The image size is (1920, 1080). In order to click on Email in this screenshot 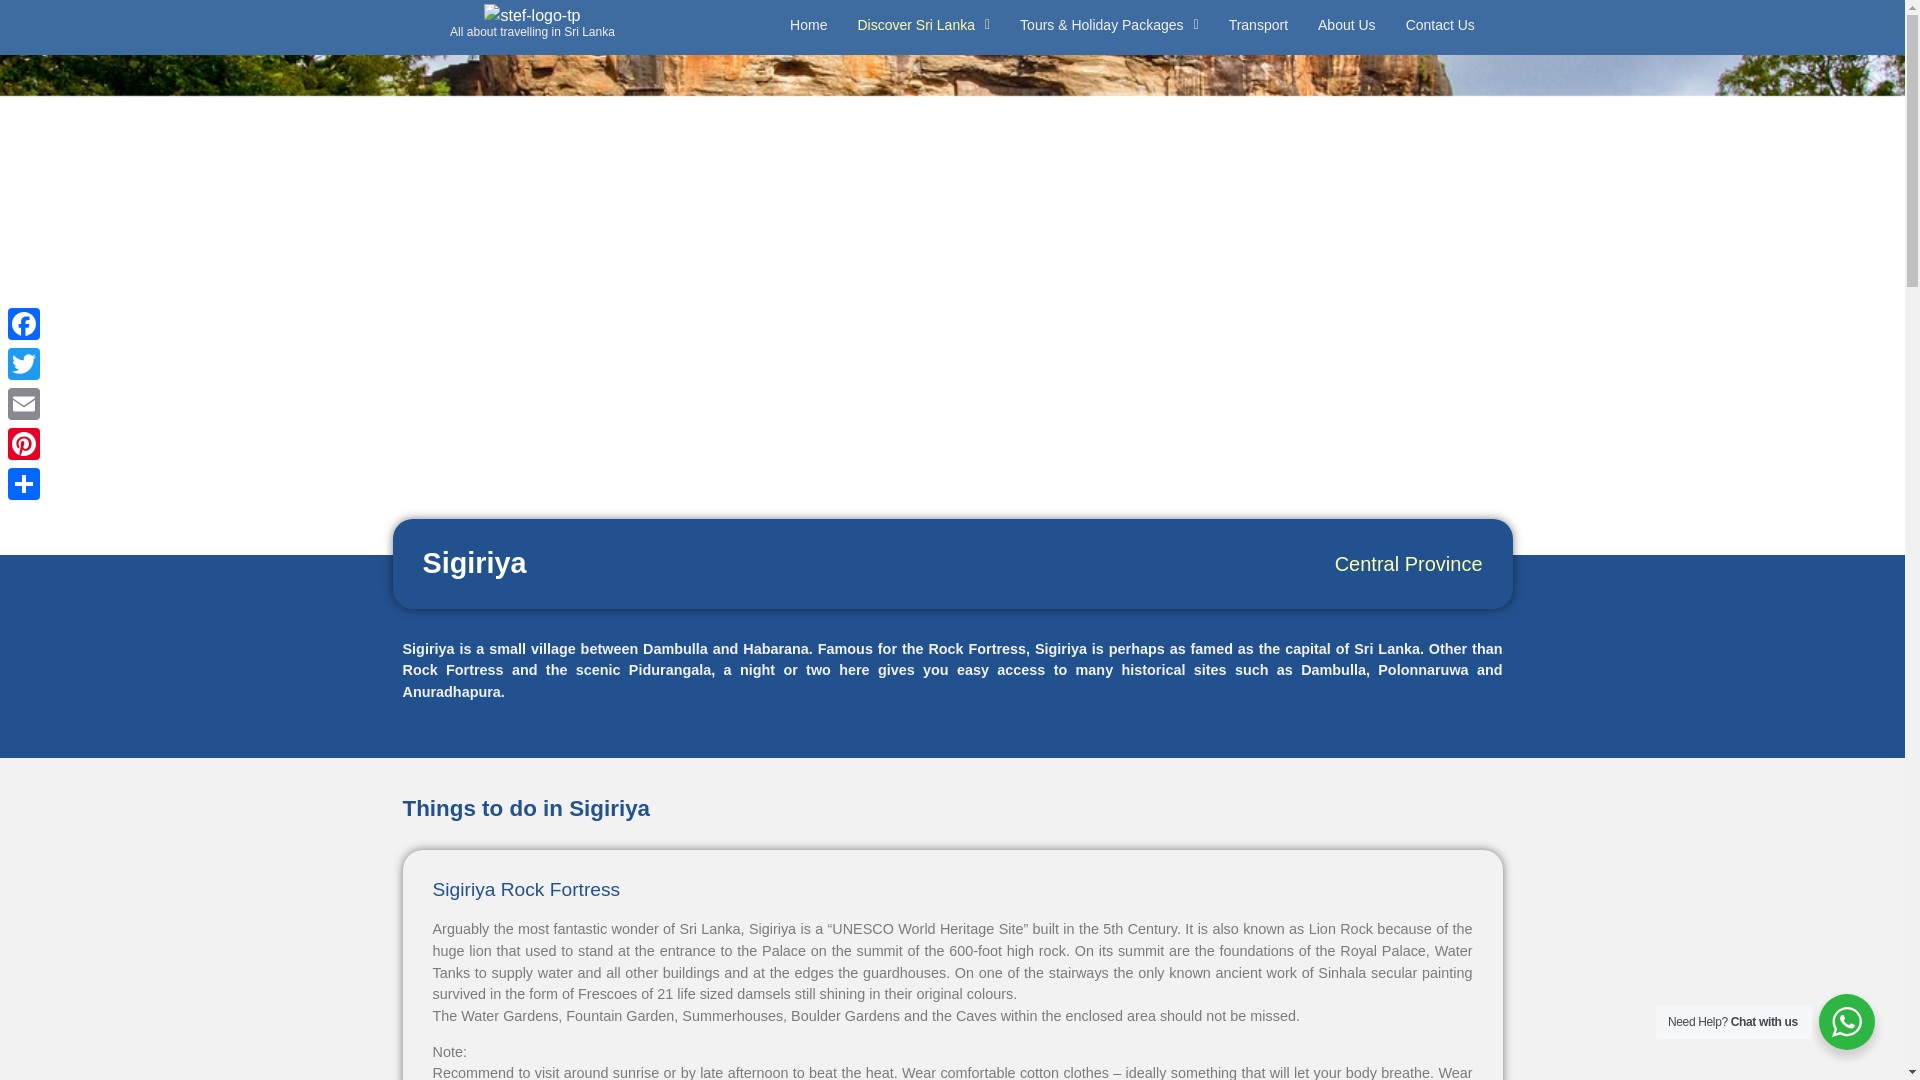, I will do `click(24, 404)`.